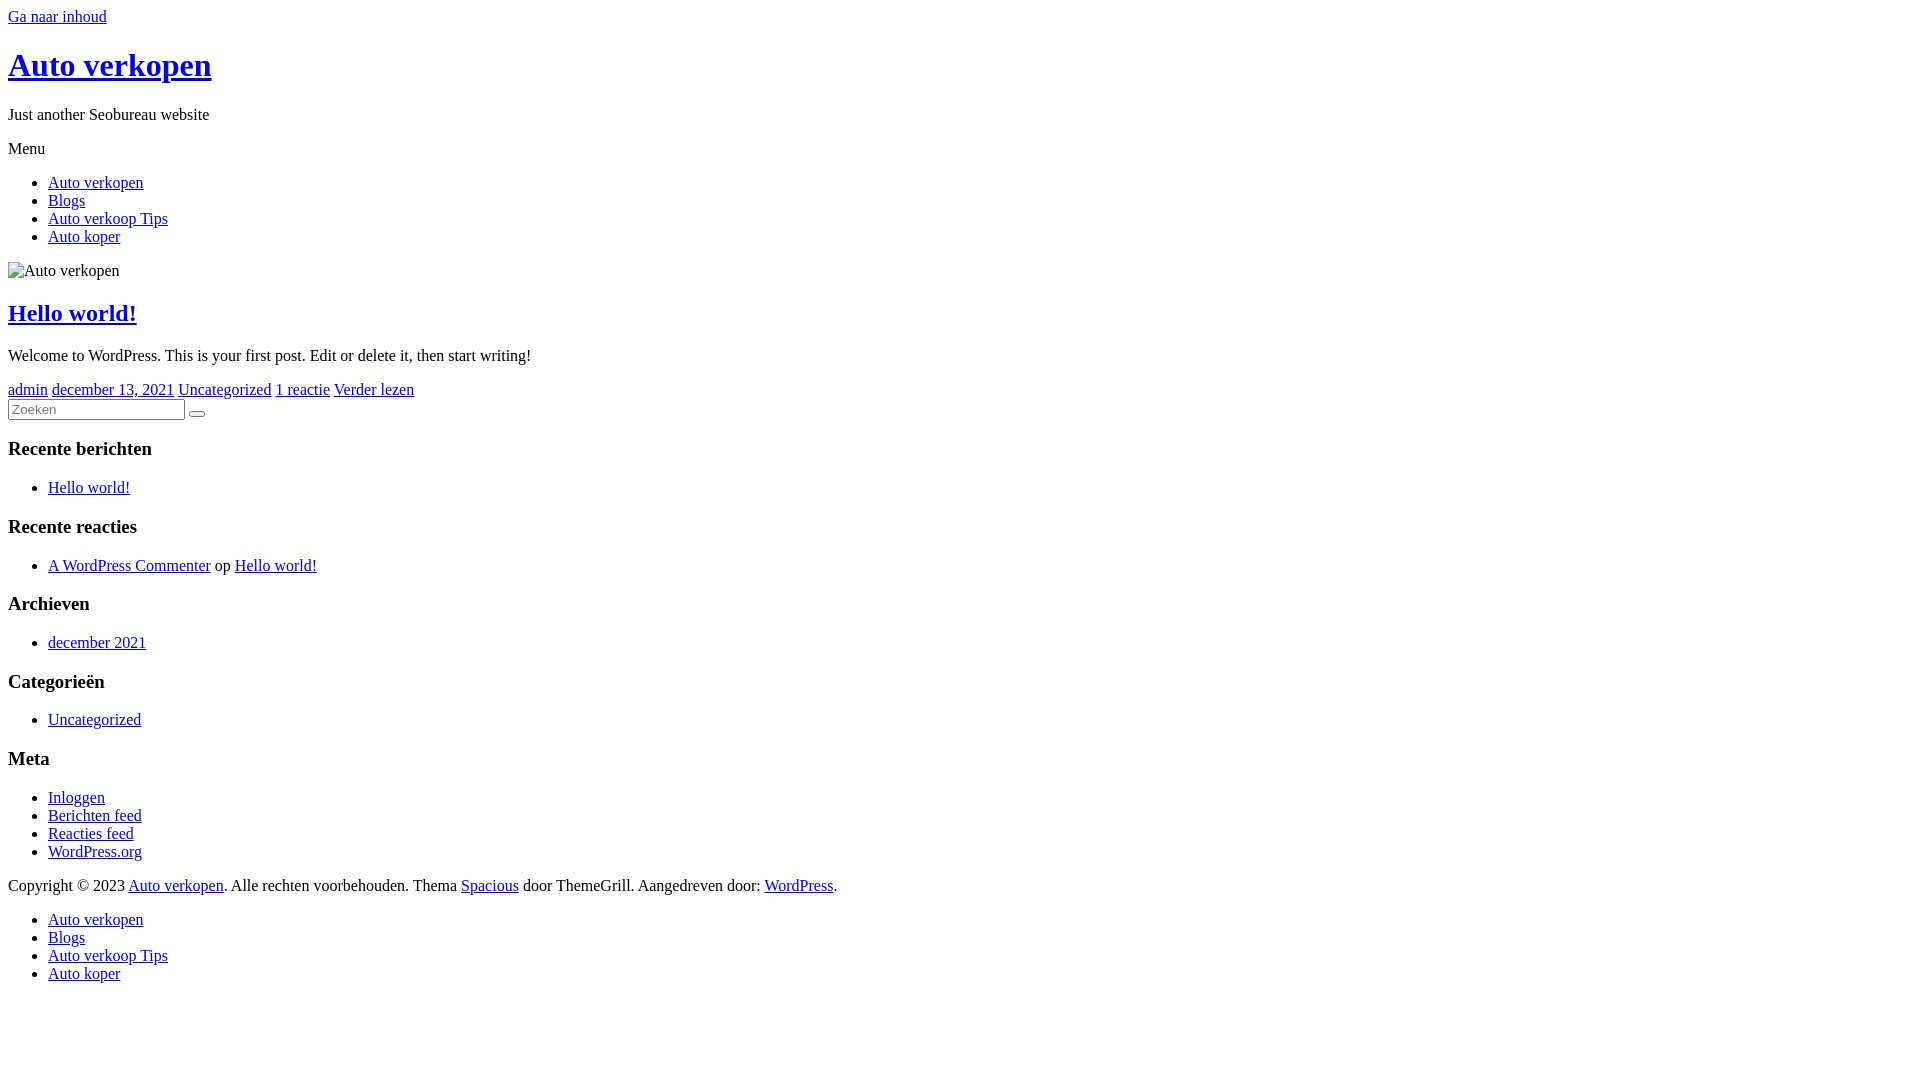 The width and height of the screenshot is (1920, 1080). Describe the element at coordinates (108, 218) in the screenshot. I see `Auto verkoop Tips` at that location.